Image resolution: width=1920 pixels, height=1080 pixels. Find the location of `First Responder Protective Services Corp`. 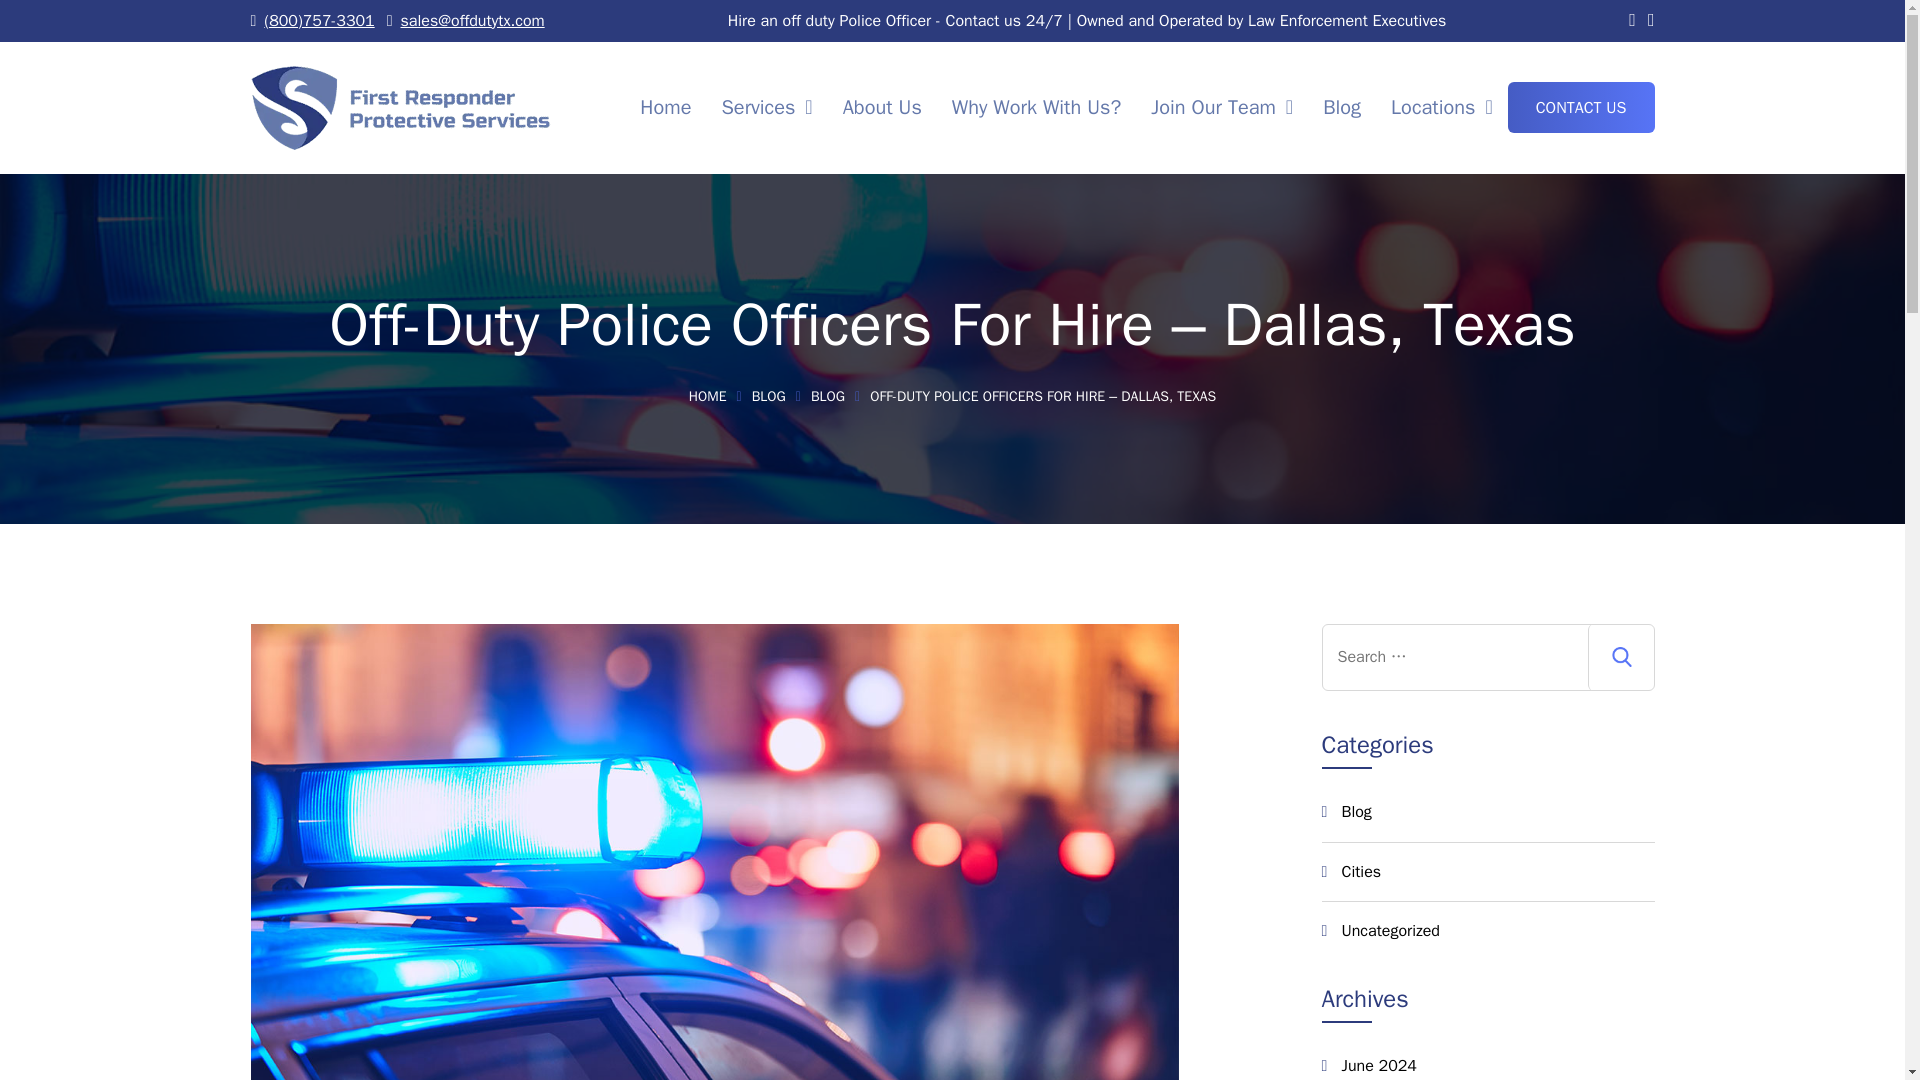

First Responder Protective Services Corp is located at coordinates (399, 106).